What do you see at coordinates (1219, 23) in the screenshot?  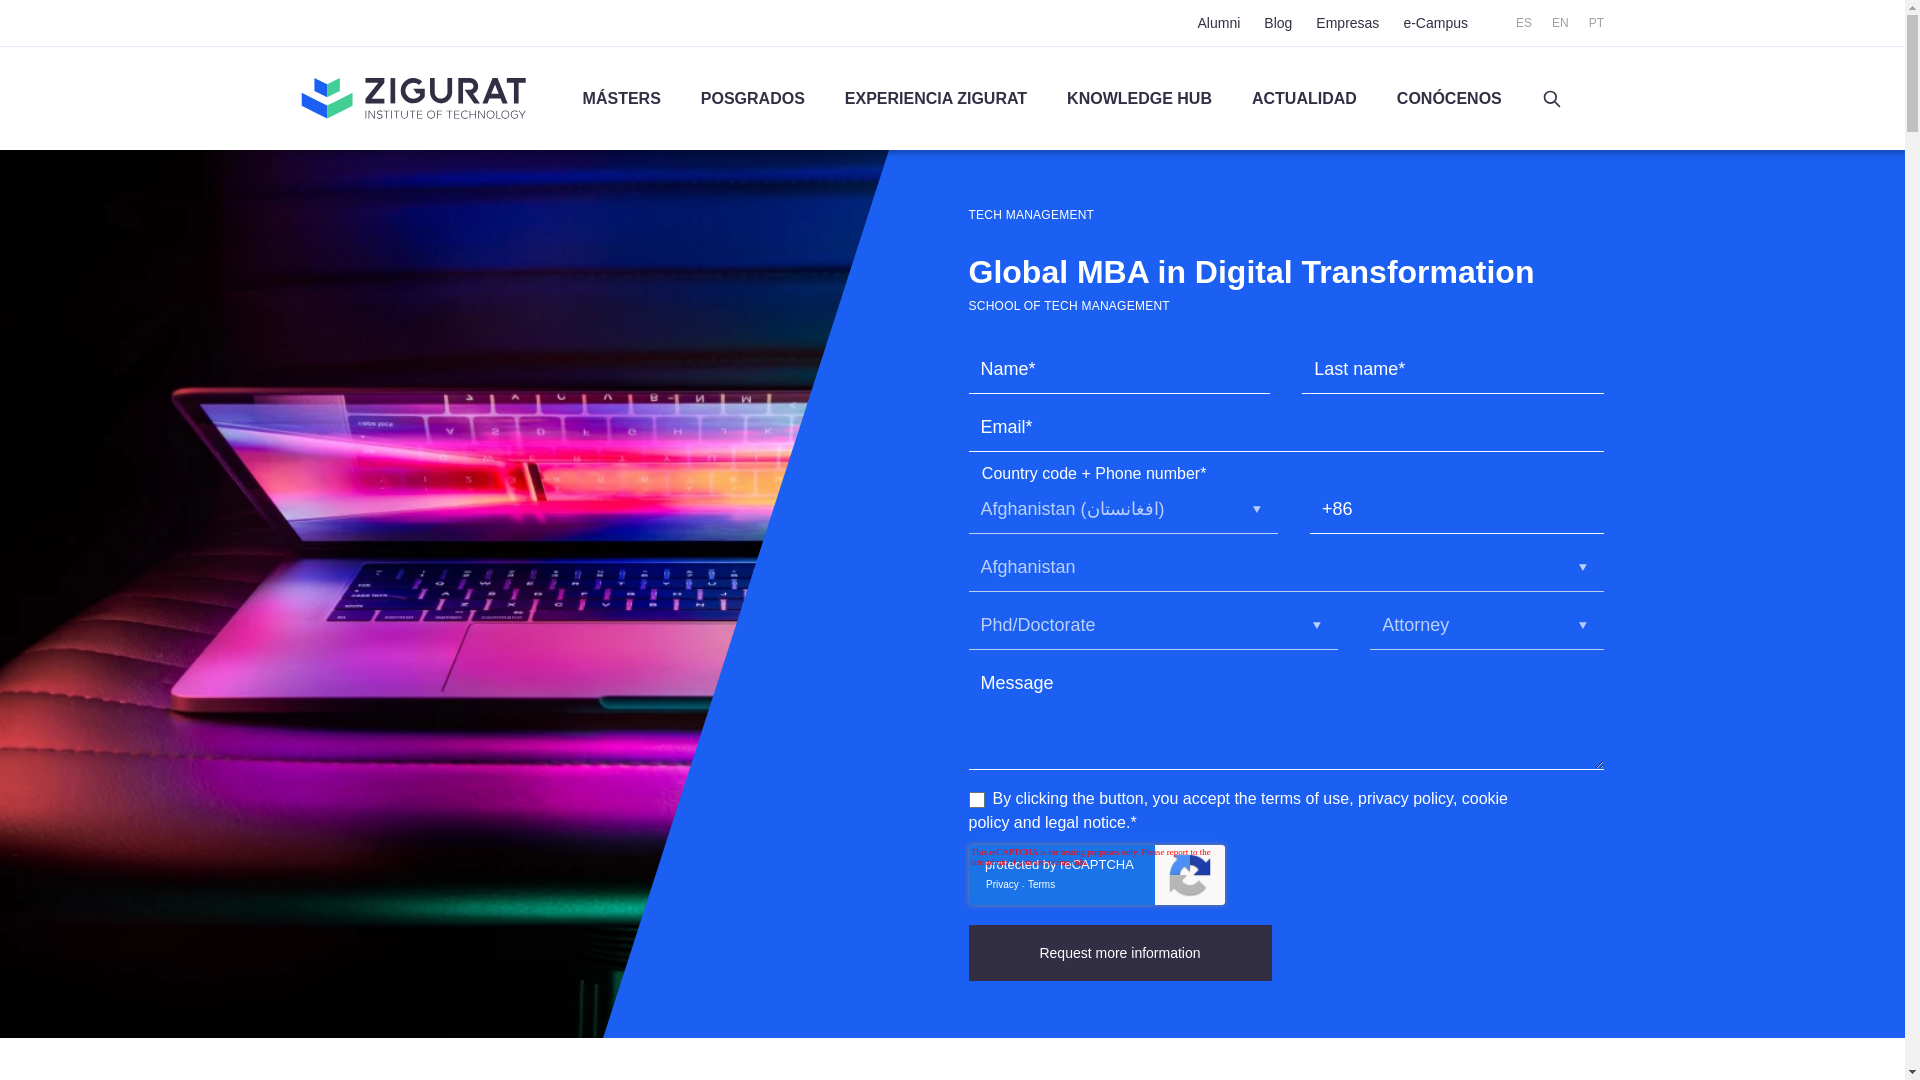 I see `Alumni` at bounding box center [1219, 23].